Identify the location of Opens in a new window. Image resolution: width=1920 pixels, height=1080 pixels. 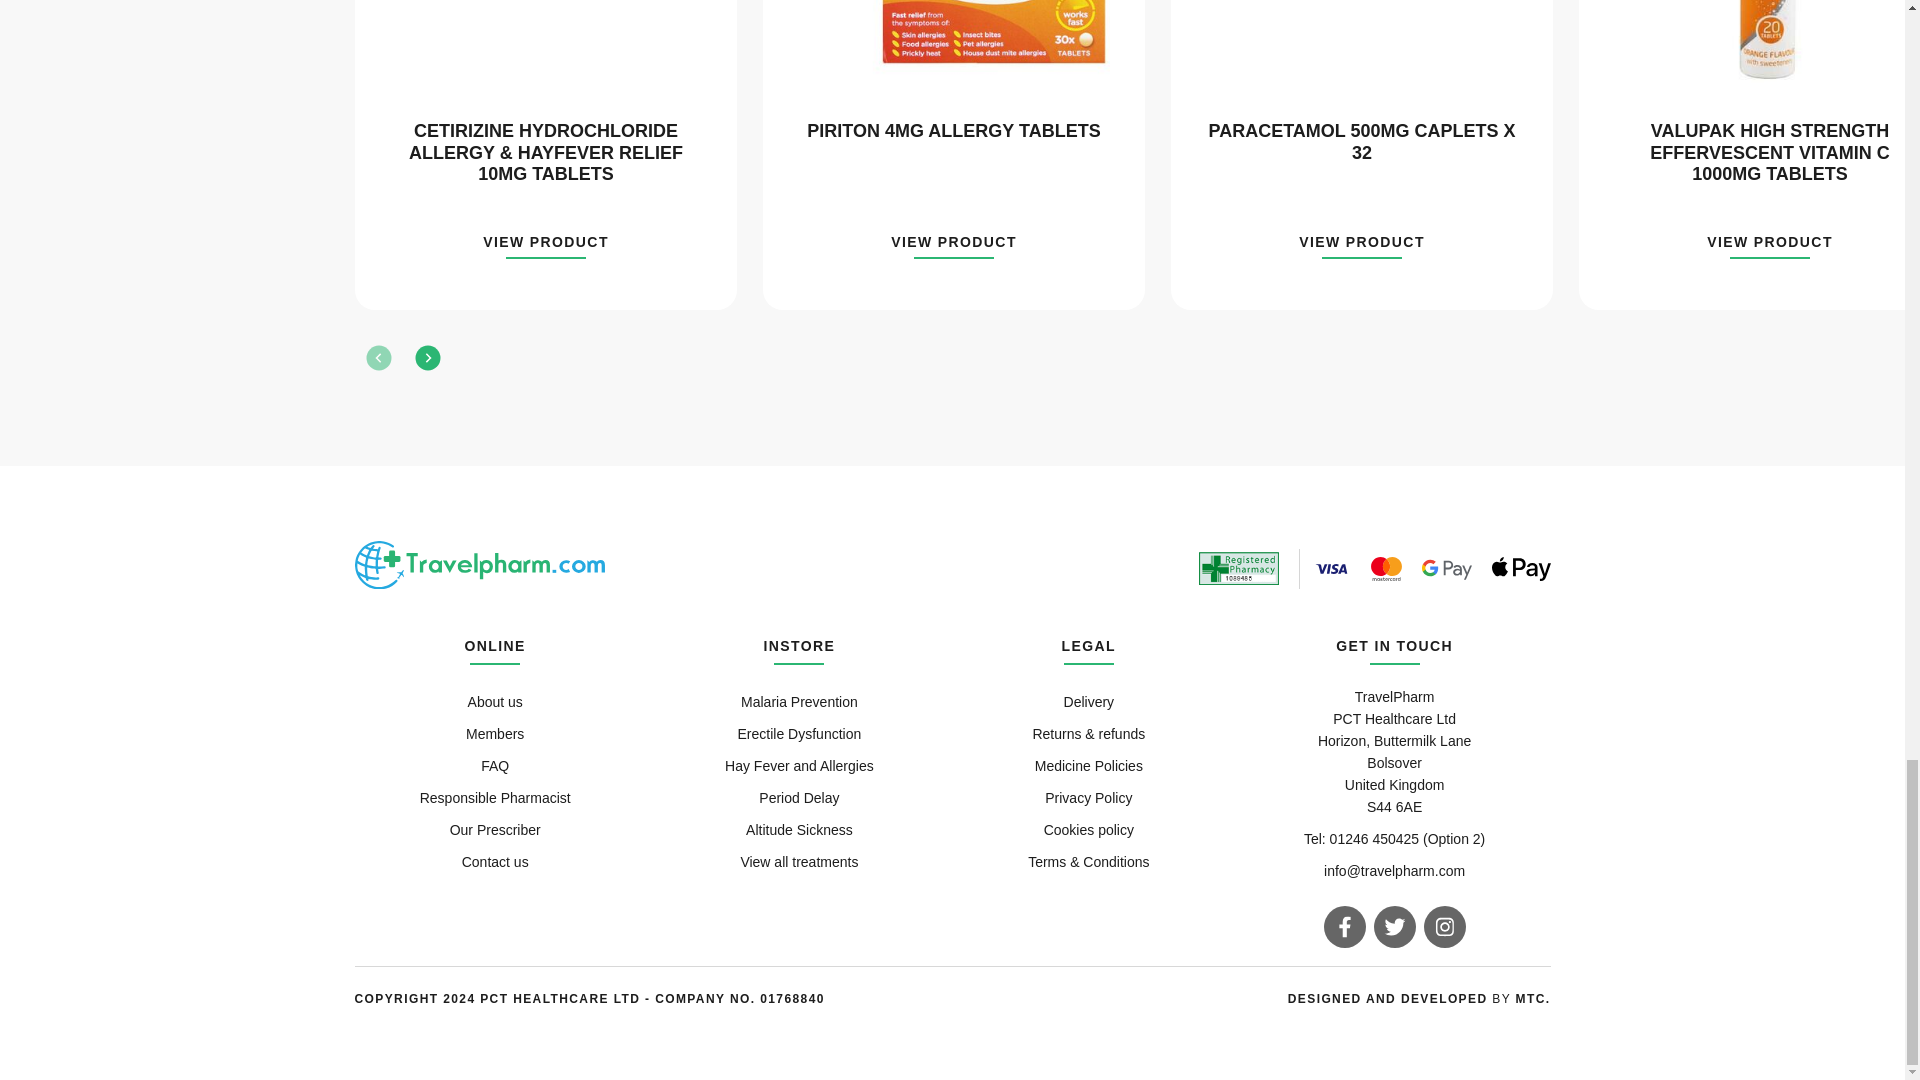
(1390, 998).